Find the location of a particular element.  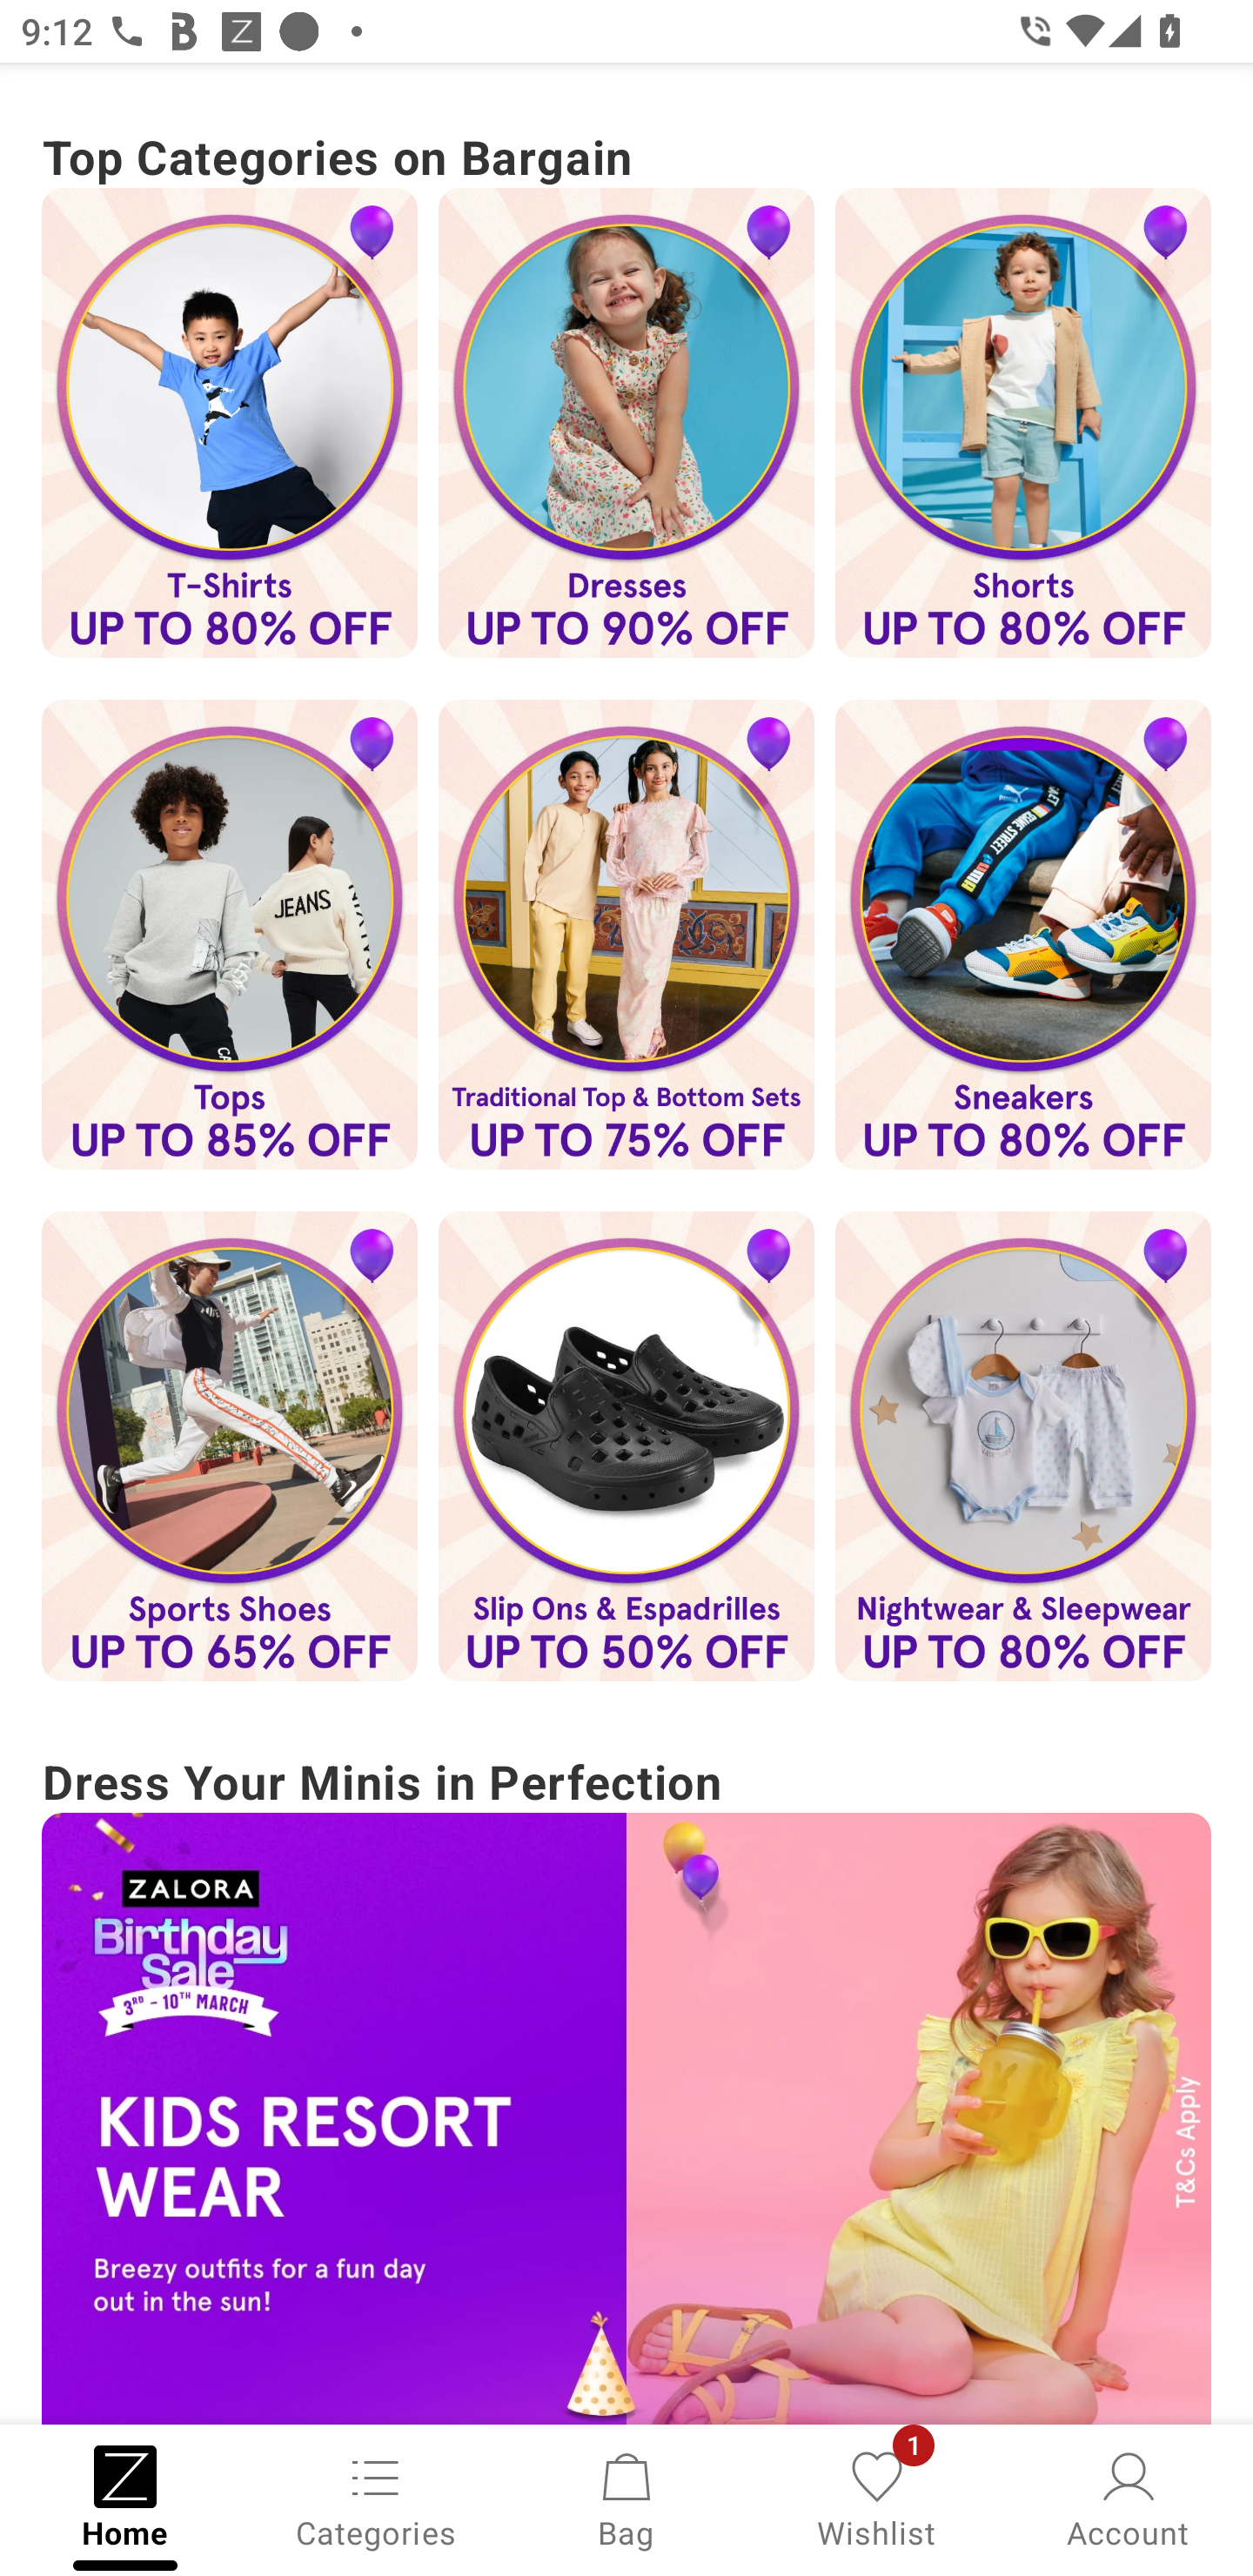

Campaign banner is located at coordinates (1023, 422).